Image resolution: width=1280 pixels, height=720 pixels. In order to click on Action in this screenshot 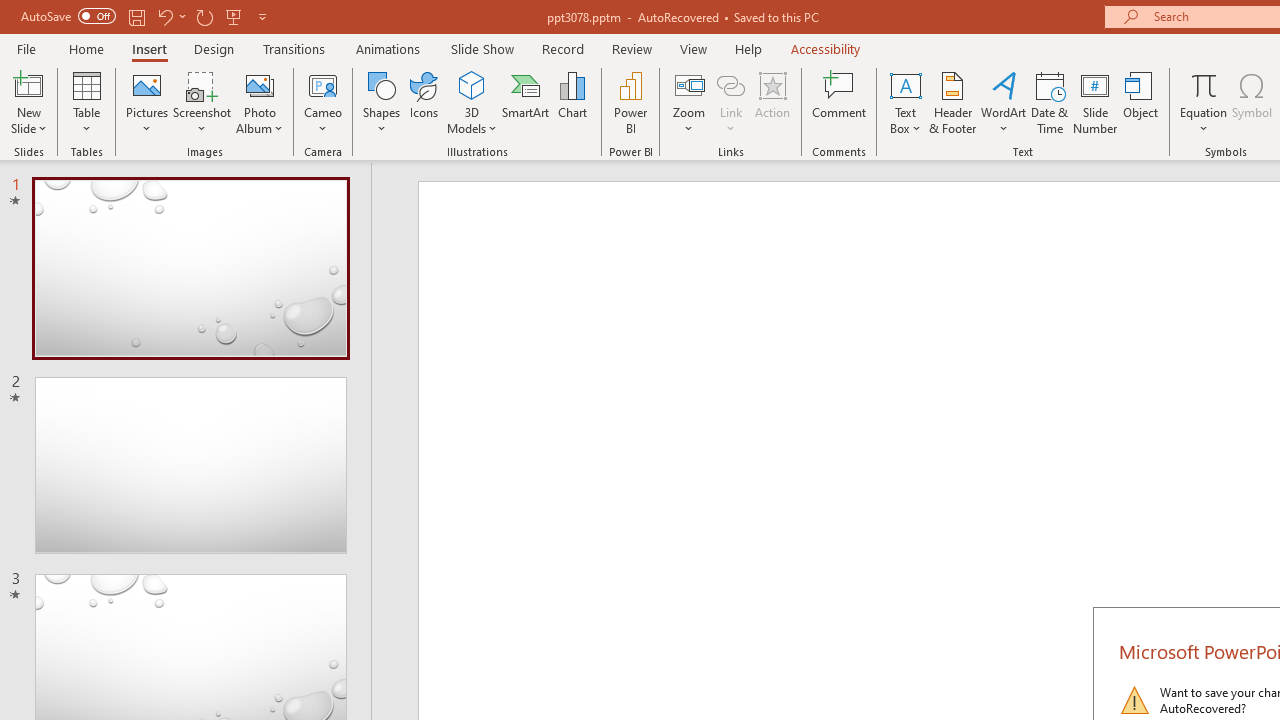, I will do `click(772, 102)`.